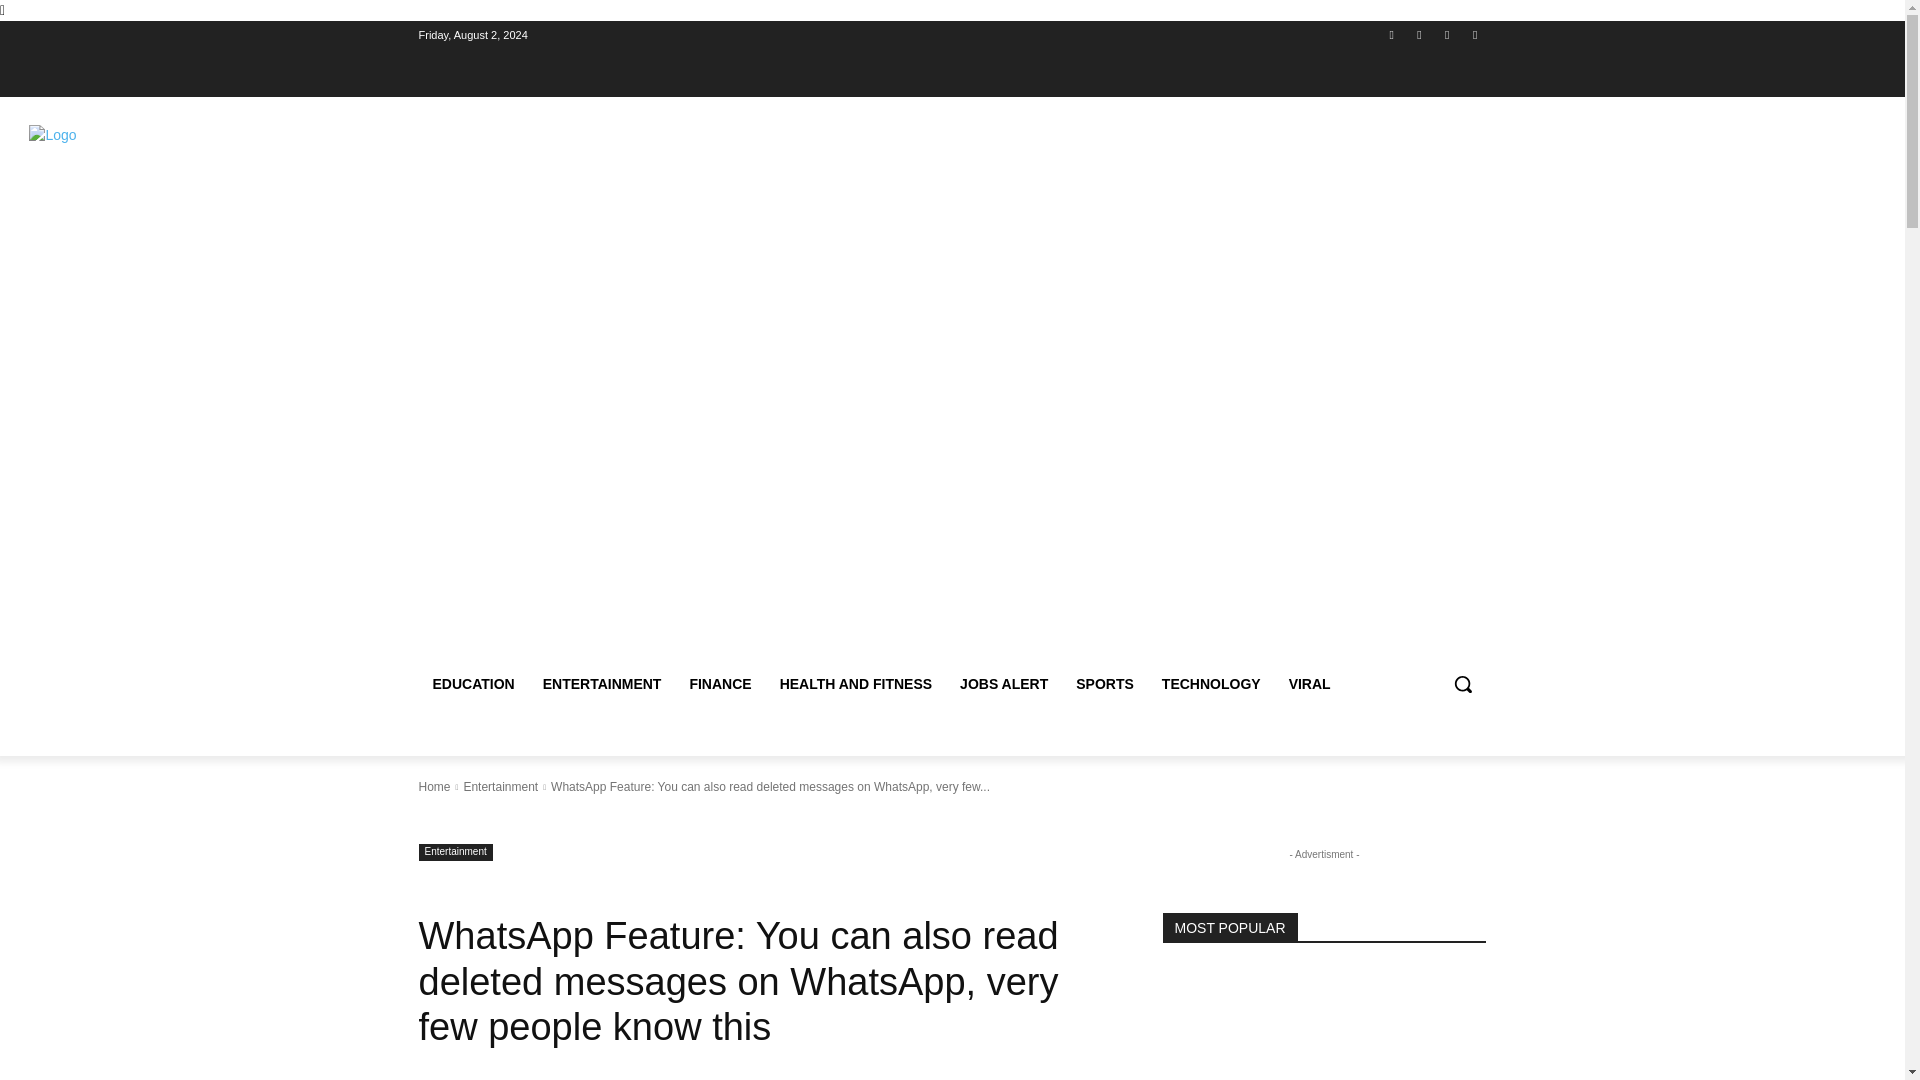  Describe the element at coordinates (720, 684) in the screenshot. I see `FINANCE` at that location.